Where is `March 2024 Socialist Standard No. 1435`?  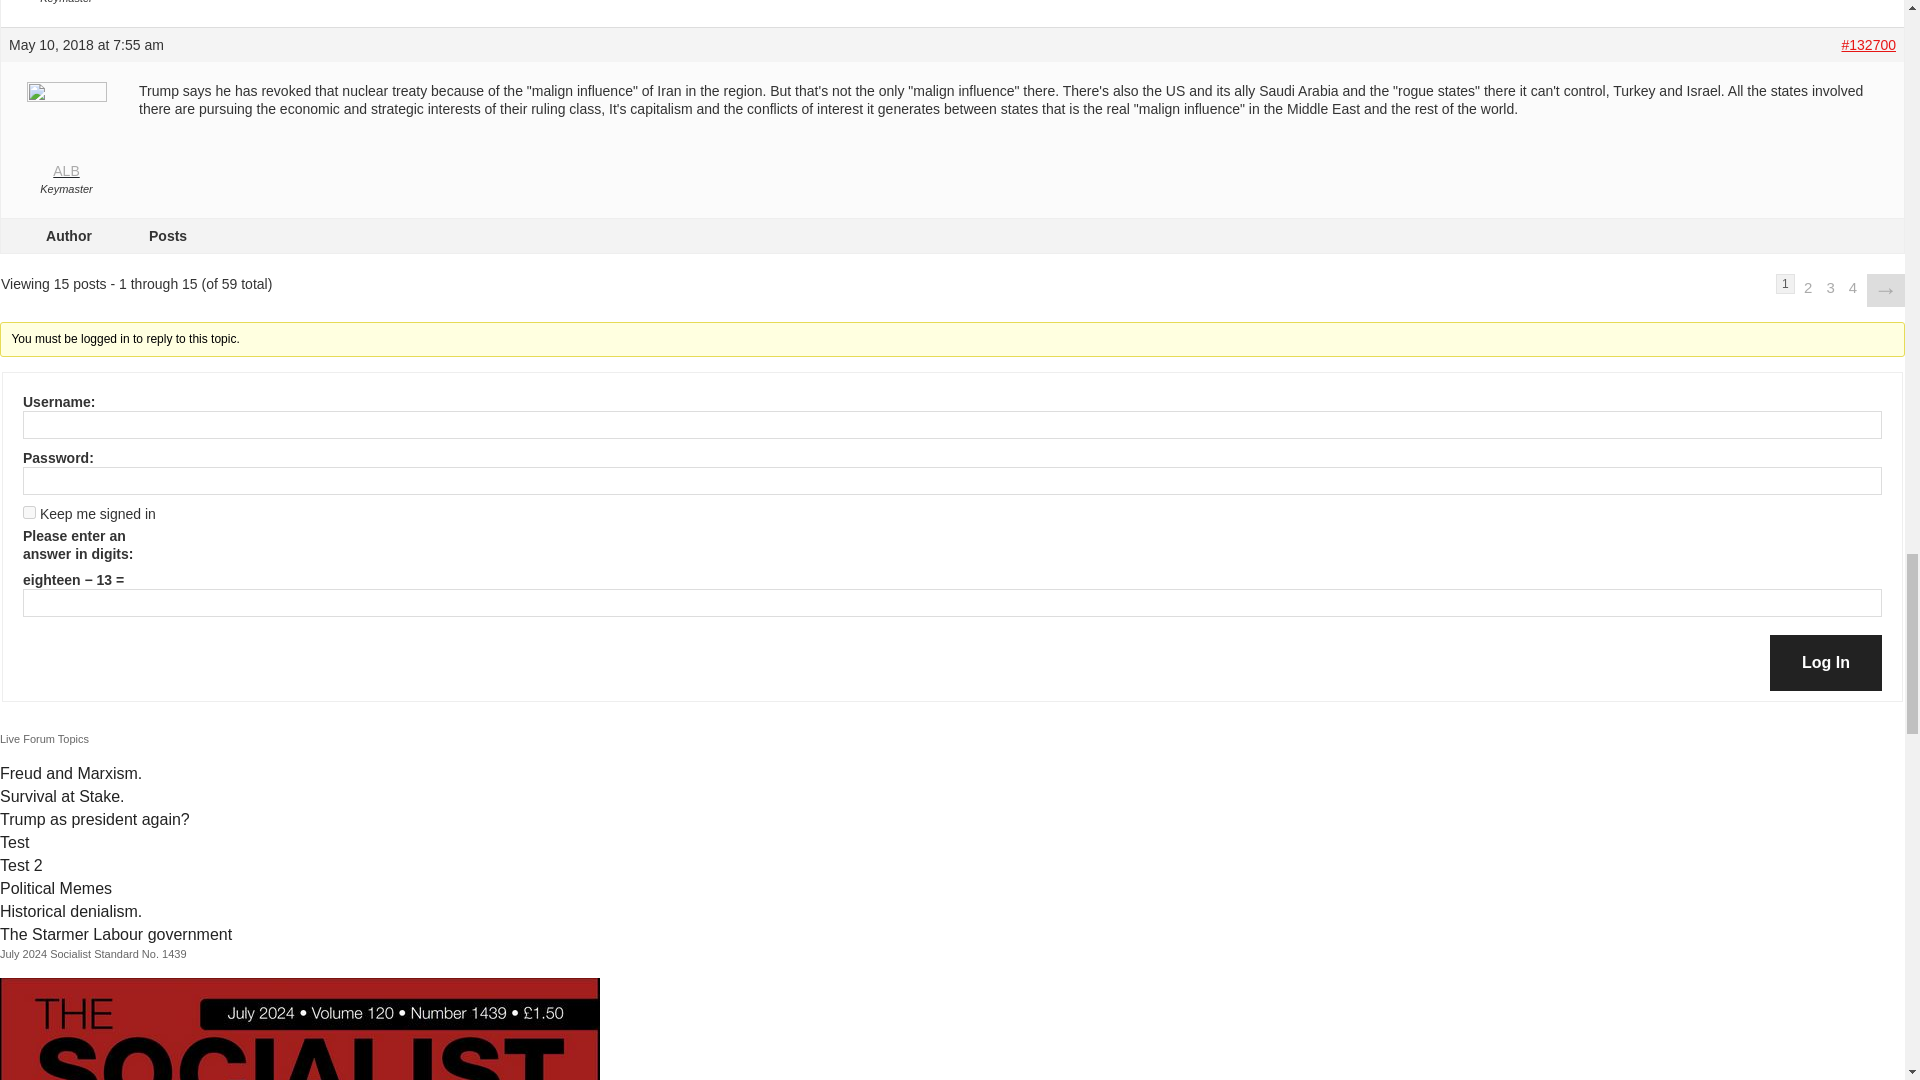 March 2024 Socialist Standard No. 1435 is located at coordinates (300, 1029).